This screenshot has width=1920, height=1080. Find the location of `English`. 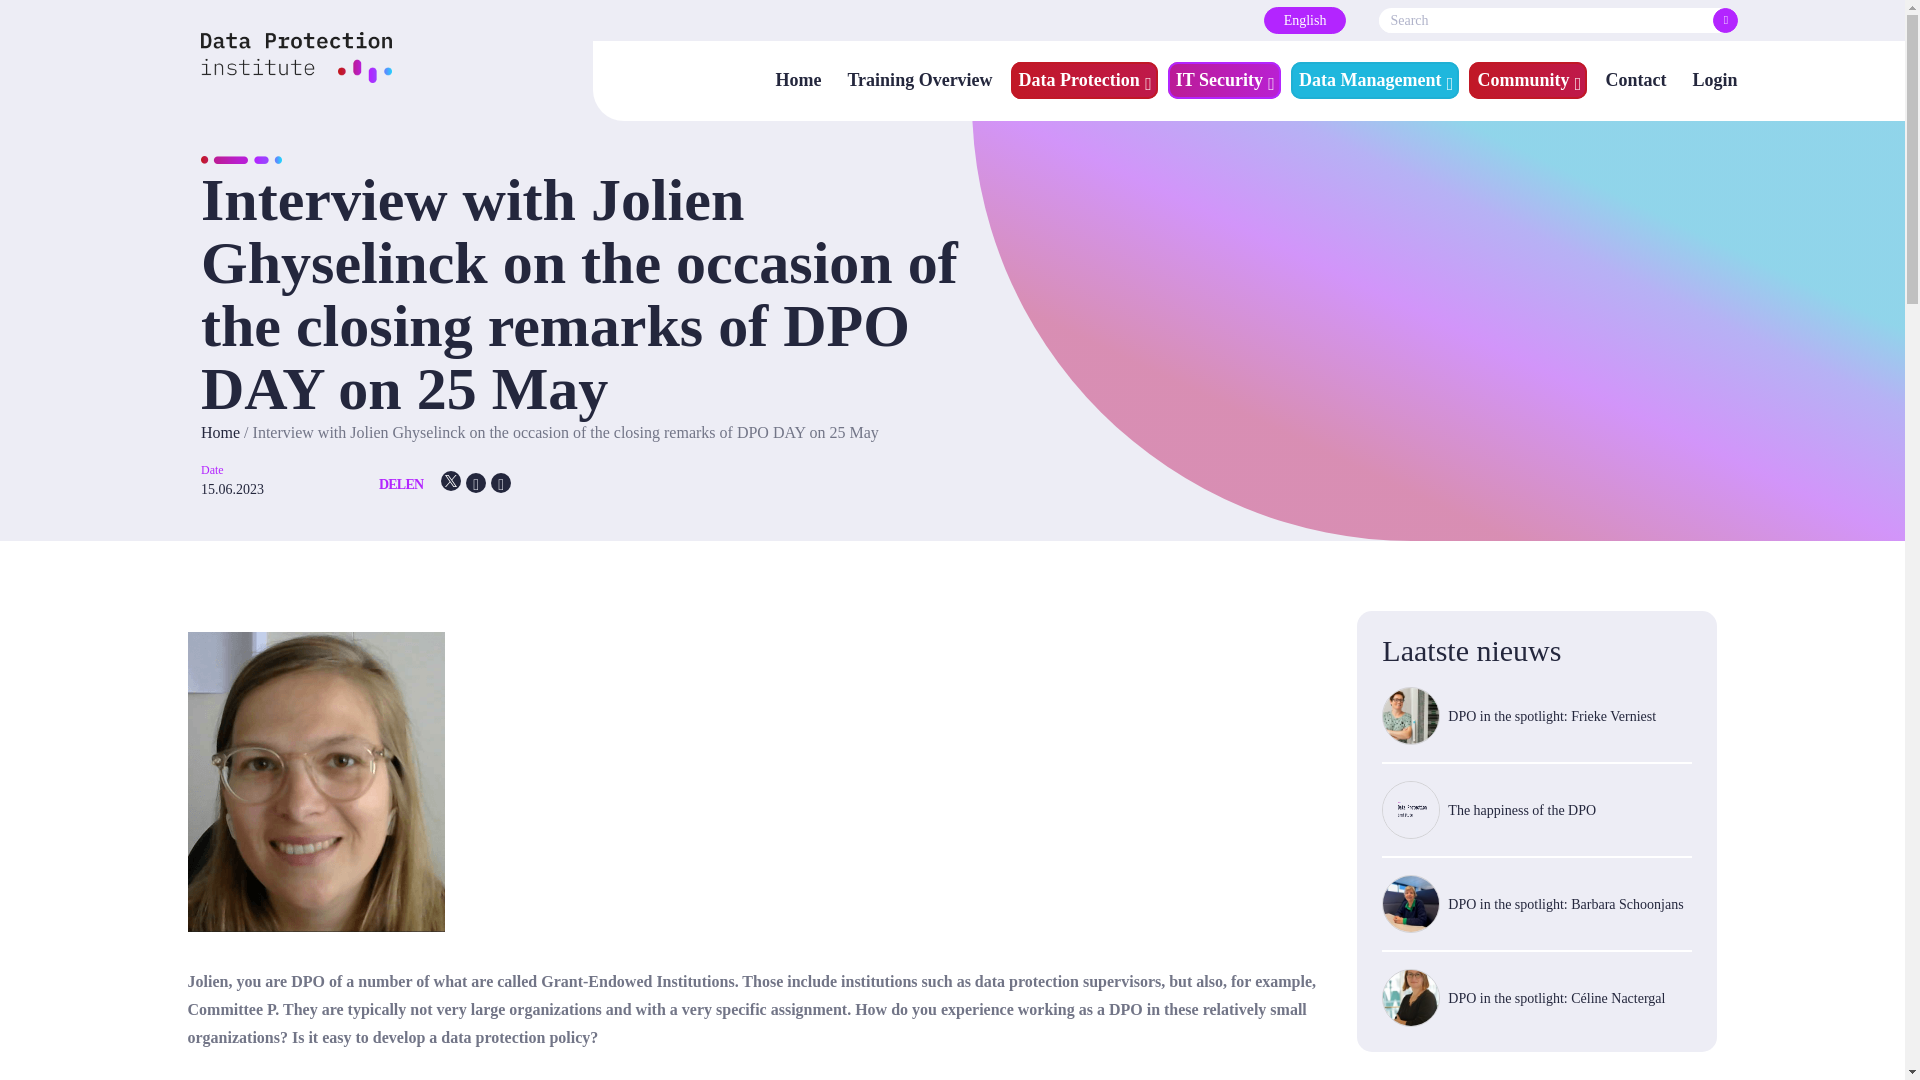

English is located at coordinates (1305, 20).